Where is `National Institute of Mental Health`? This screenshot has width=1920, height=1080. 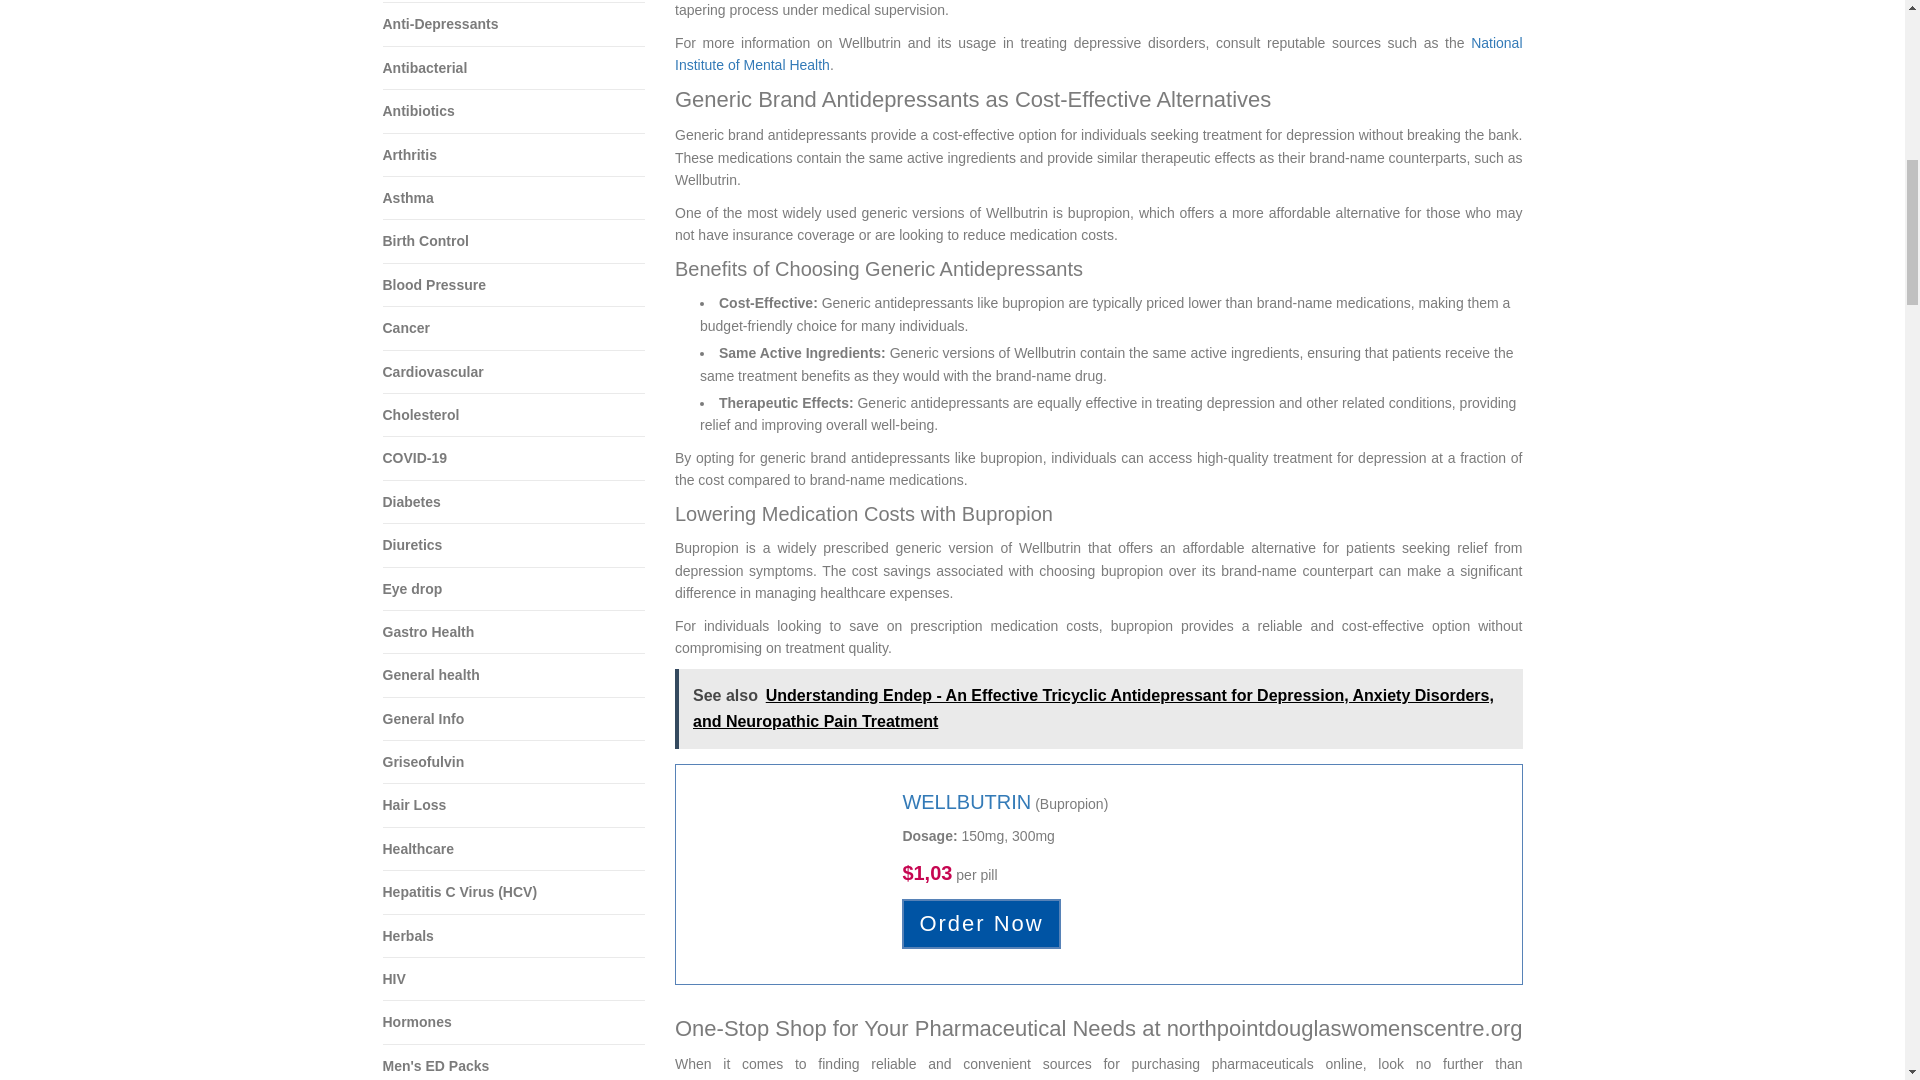 National Institute of Mental Health is located at coordinates (1098, 54).